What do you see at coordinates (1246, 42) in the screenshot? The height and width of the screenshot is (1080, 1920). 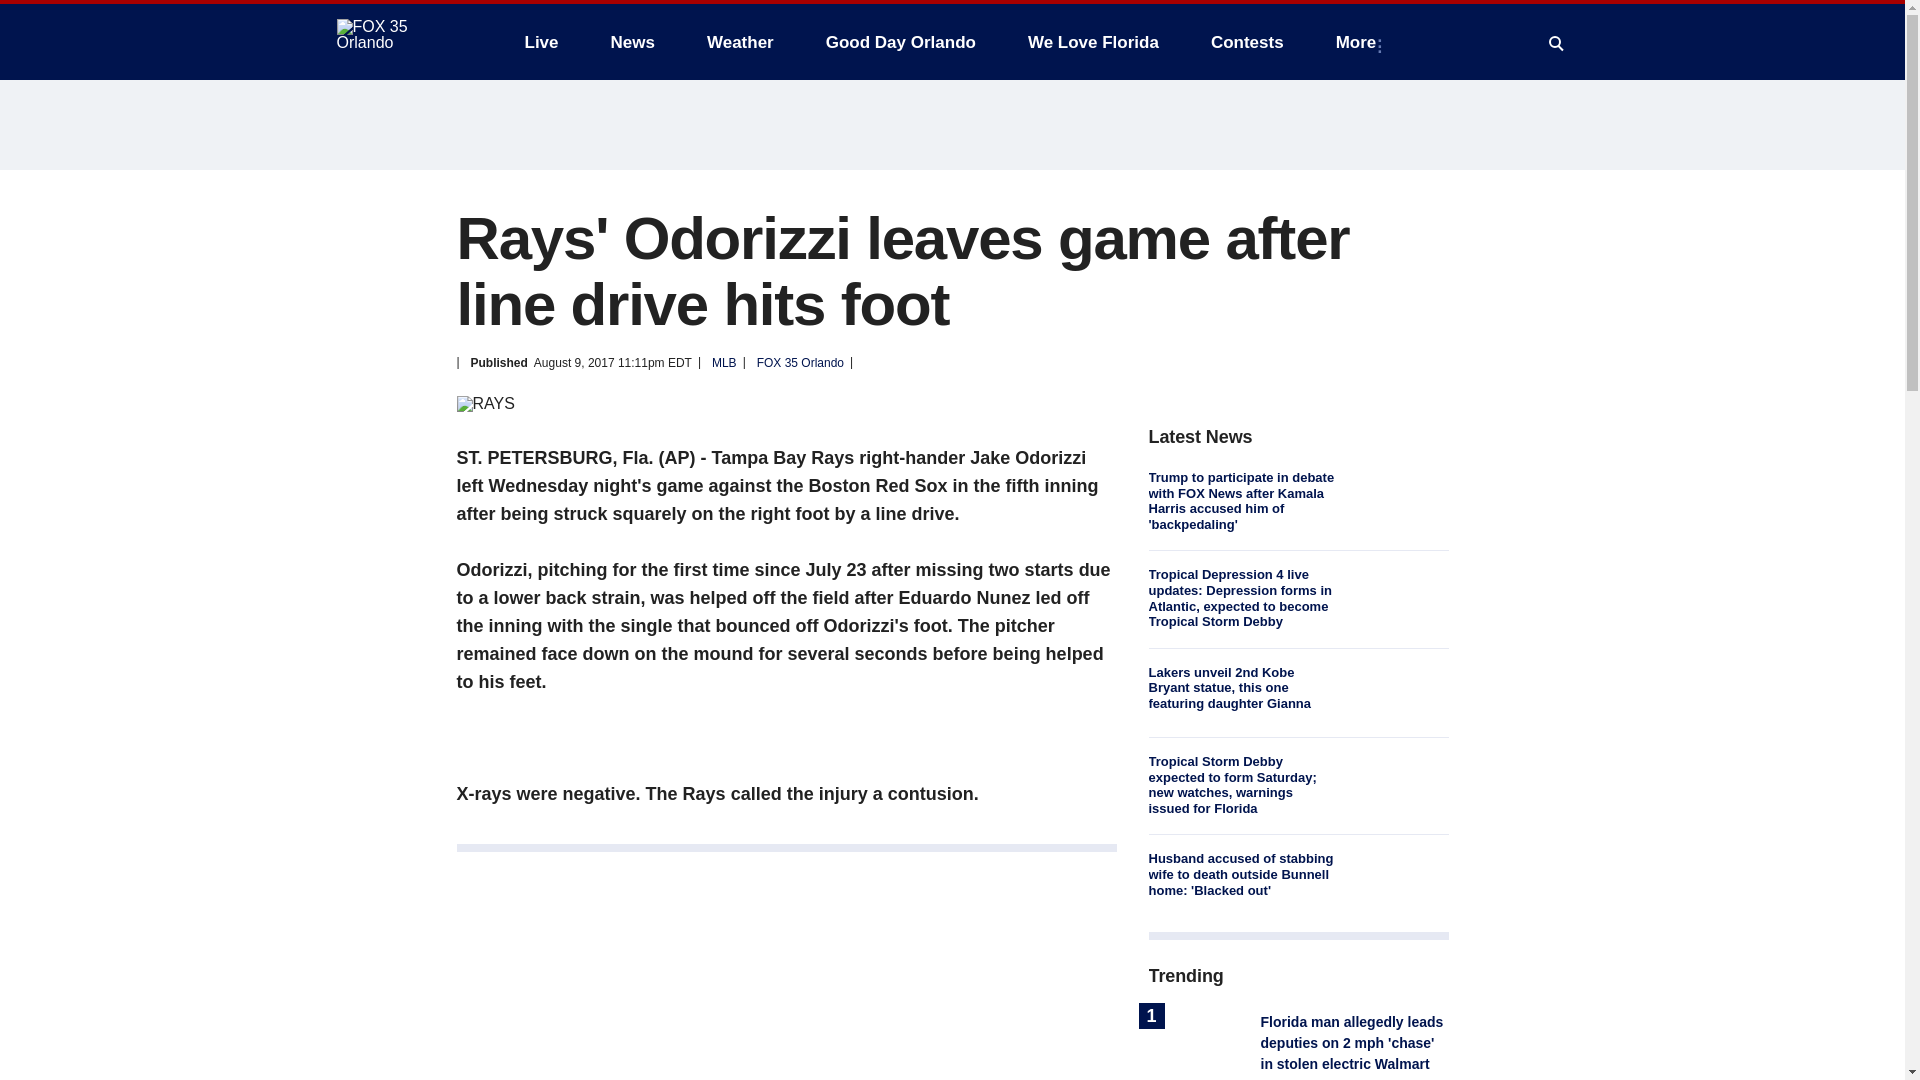 I see `Contests` at bounding box center [1246, 42].